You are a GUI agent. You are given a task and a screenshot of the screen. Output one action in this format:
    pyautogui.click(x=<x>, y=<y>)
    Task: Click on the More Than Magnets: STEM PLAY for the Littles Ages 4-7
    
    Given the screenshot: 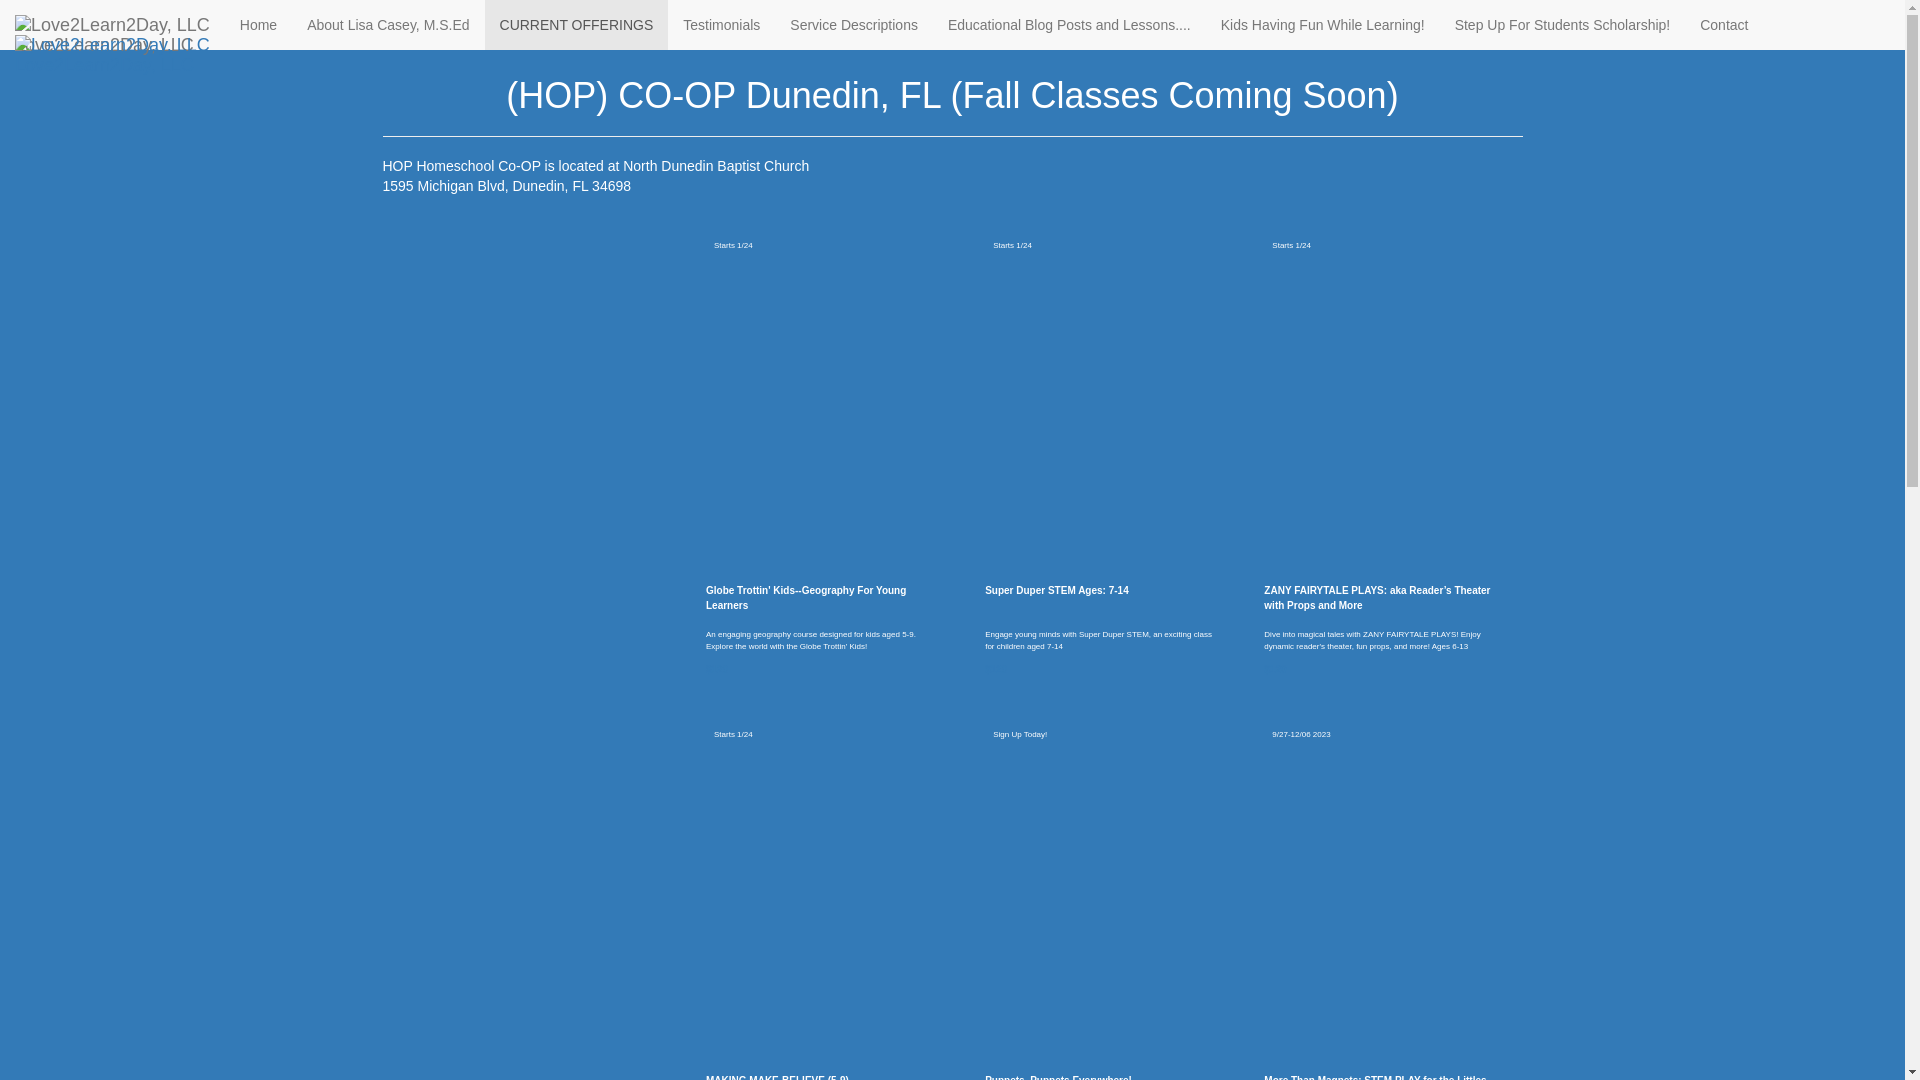 What is the action you would take?
    pyautogui.click(x=1377, y=1076)
    